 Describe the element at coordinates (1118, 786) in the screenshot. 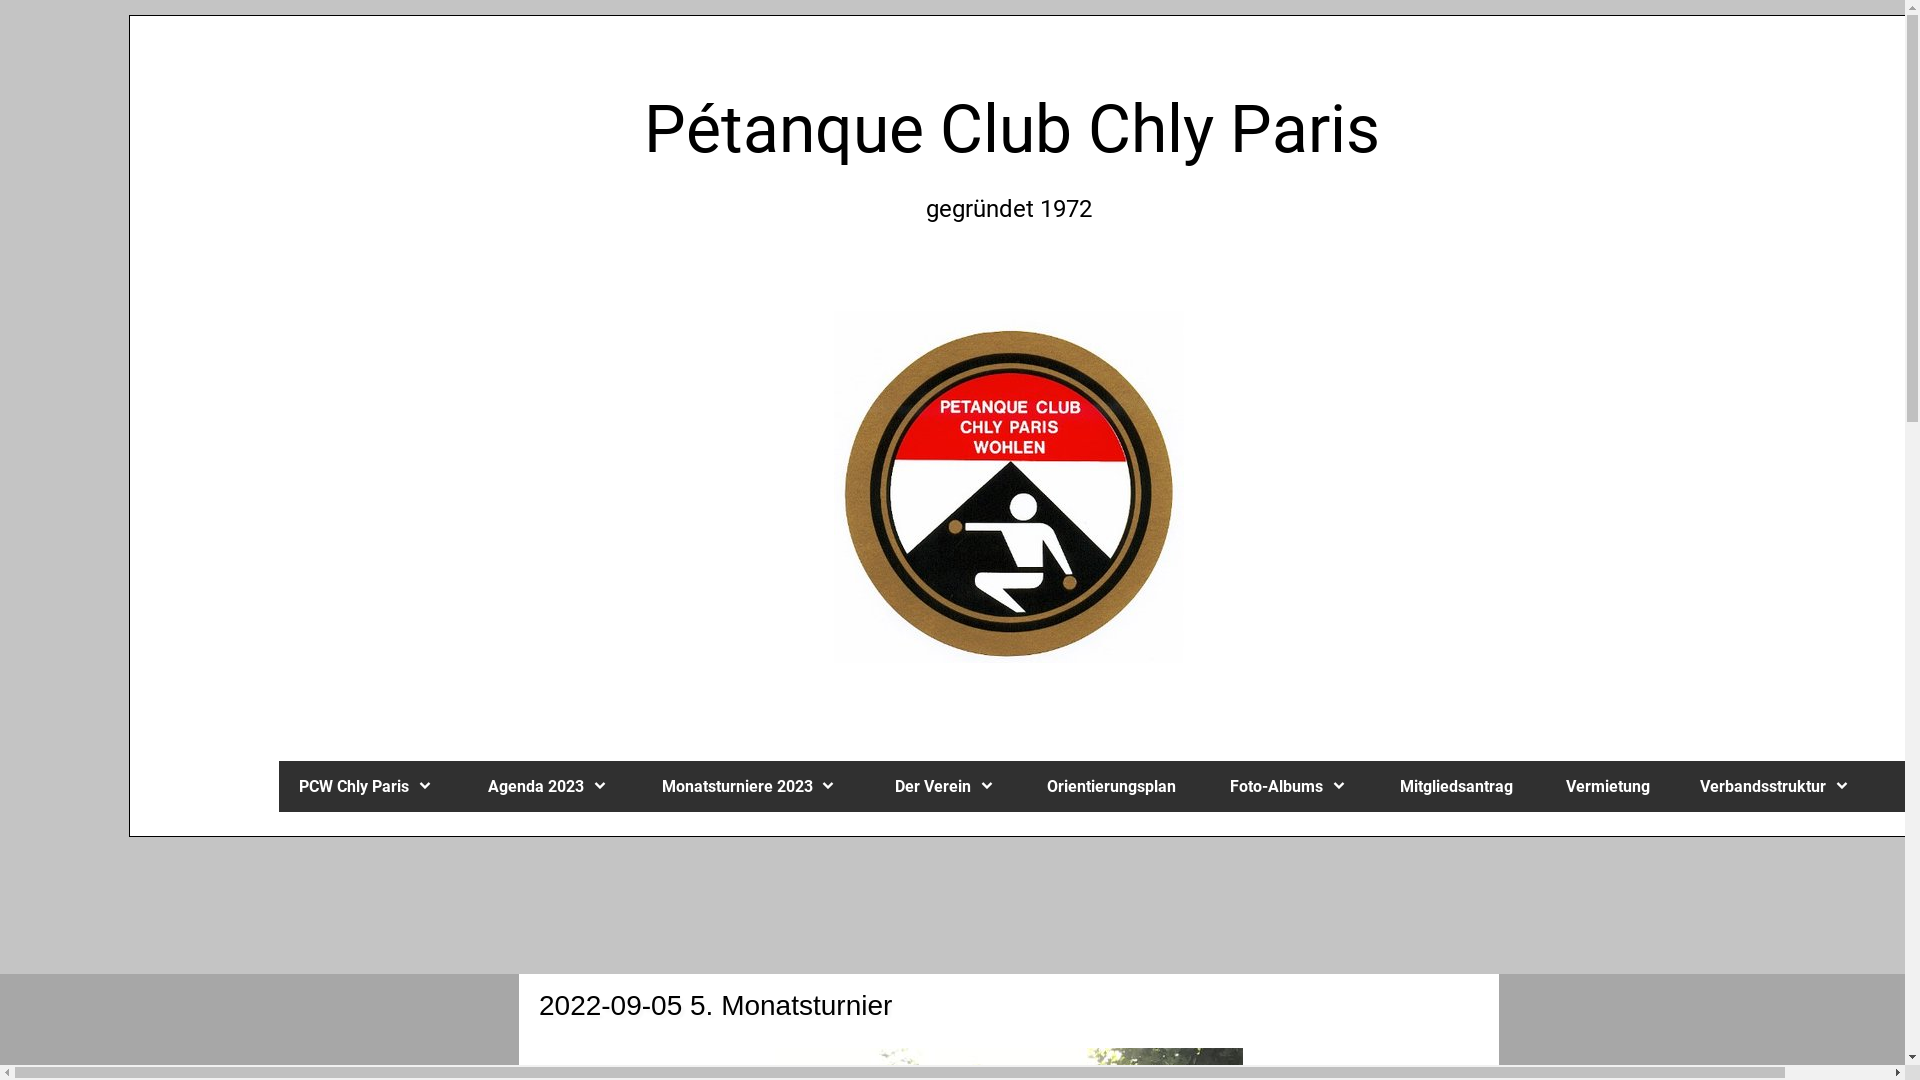

I see `Orientierungsplan` at that location.